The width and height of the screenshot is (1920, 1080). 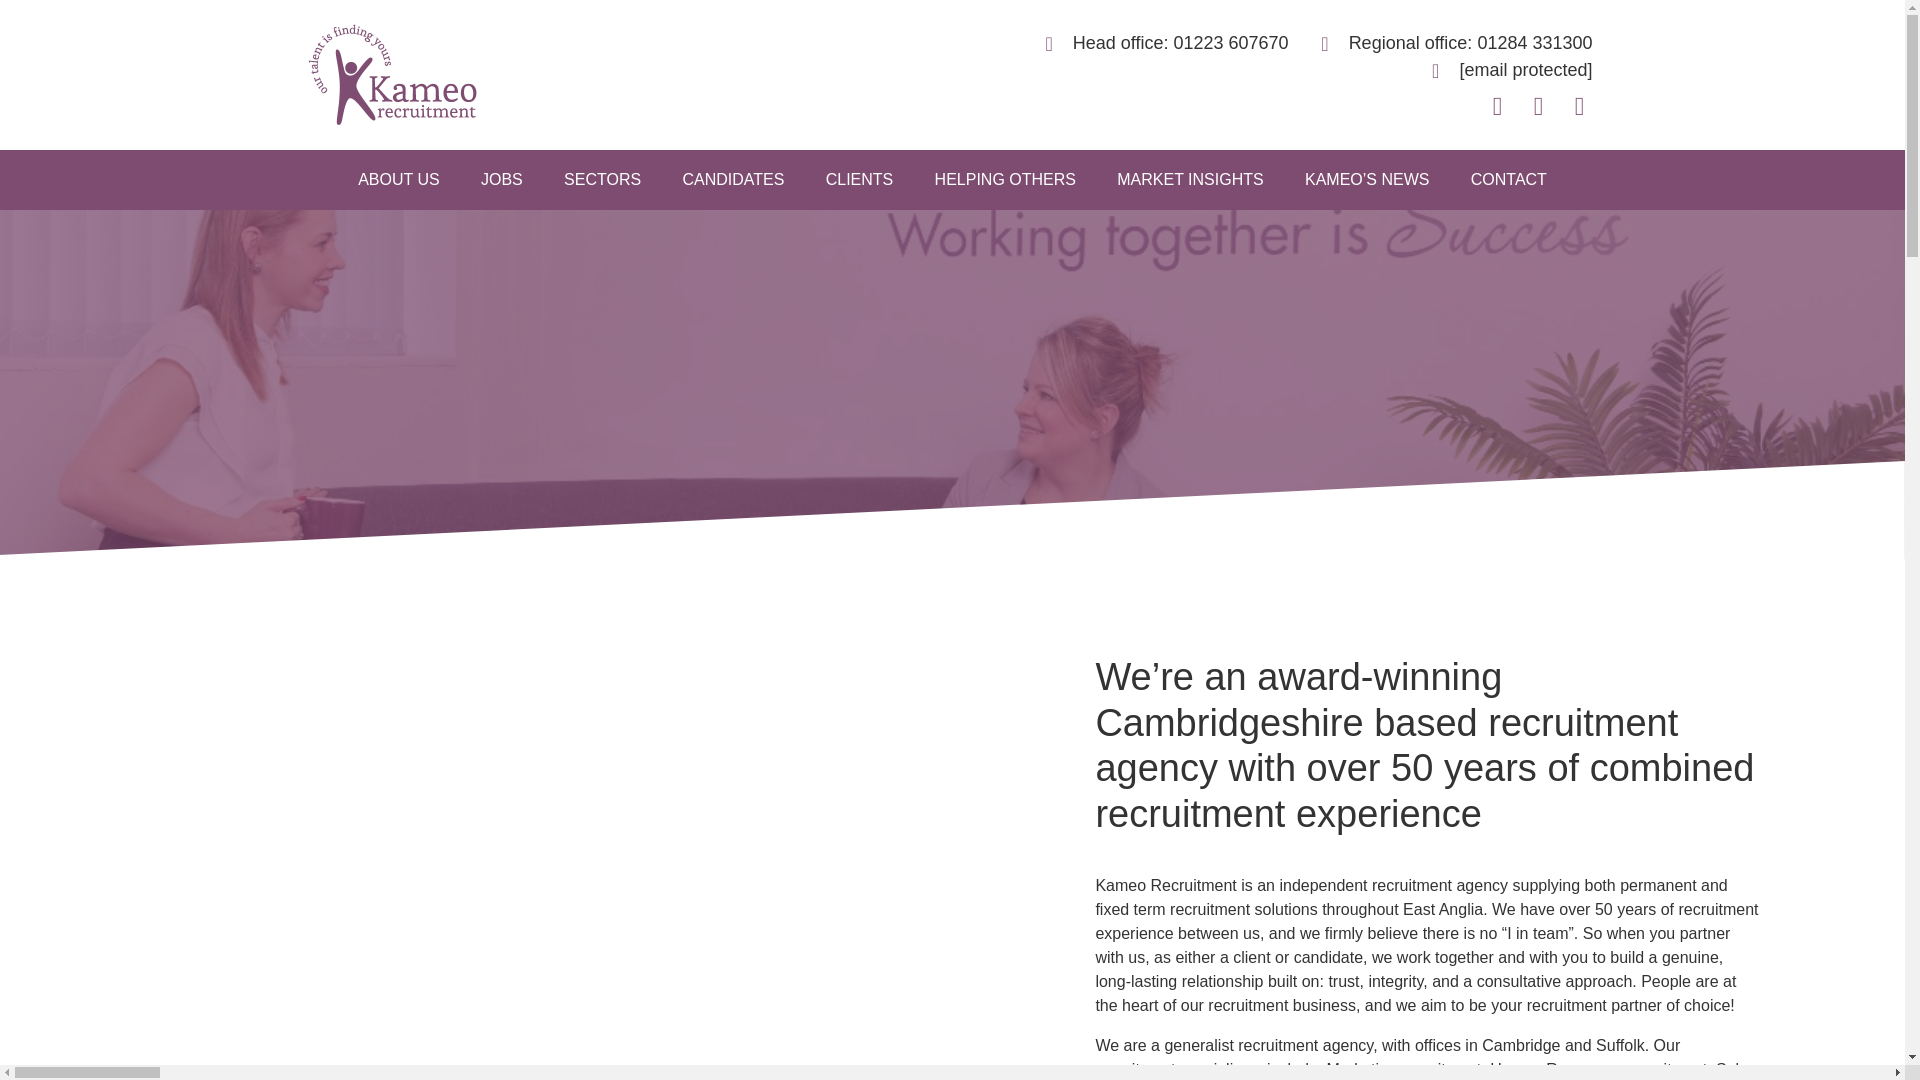 I want to click on Head office: 01223 607670, so click(x=1158, y=44).